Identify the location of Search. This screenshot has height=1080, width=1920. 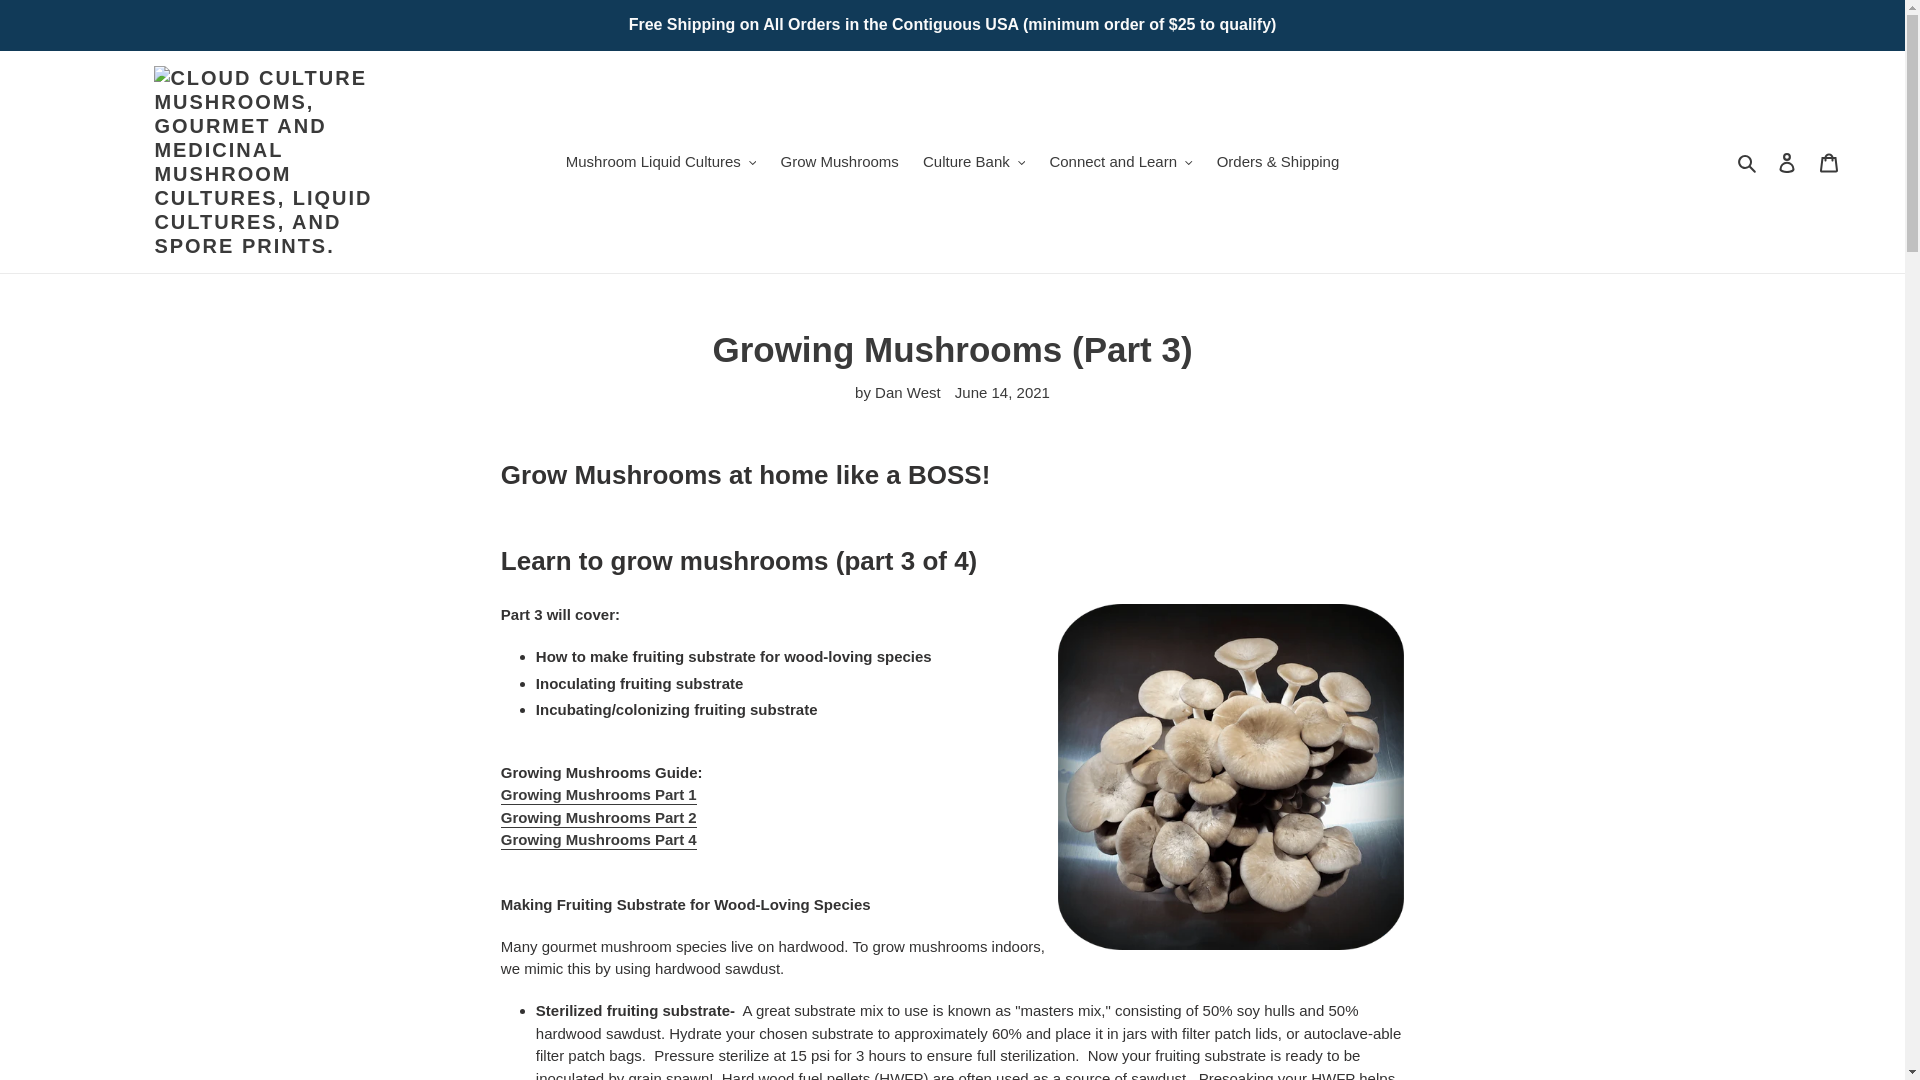
(1748, 162).